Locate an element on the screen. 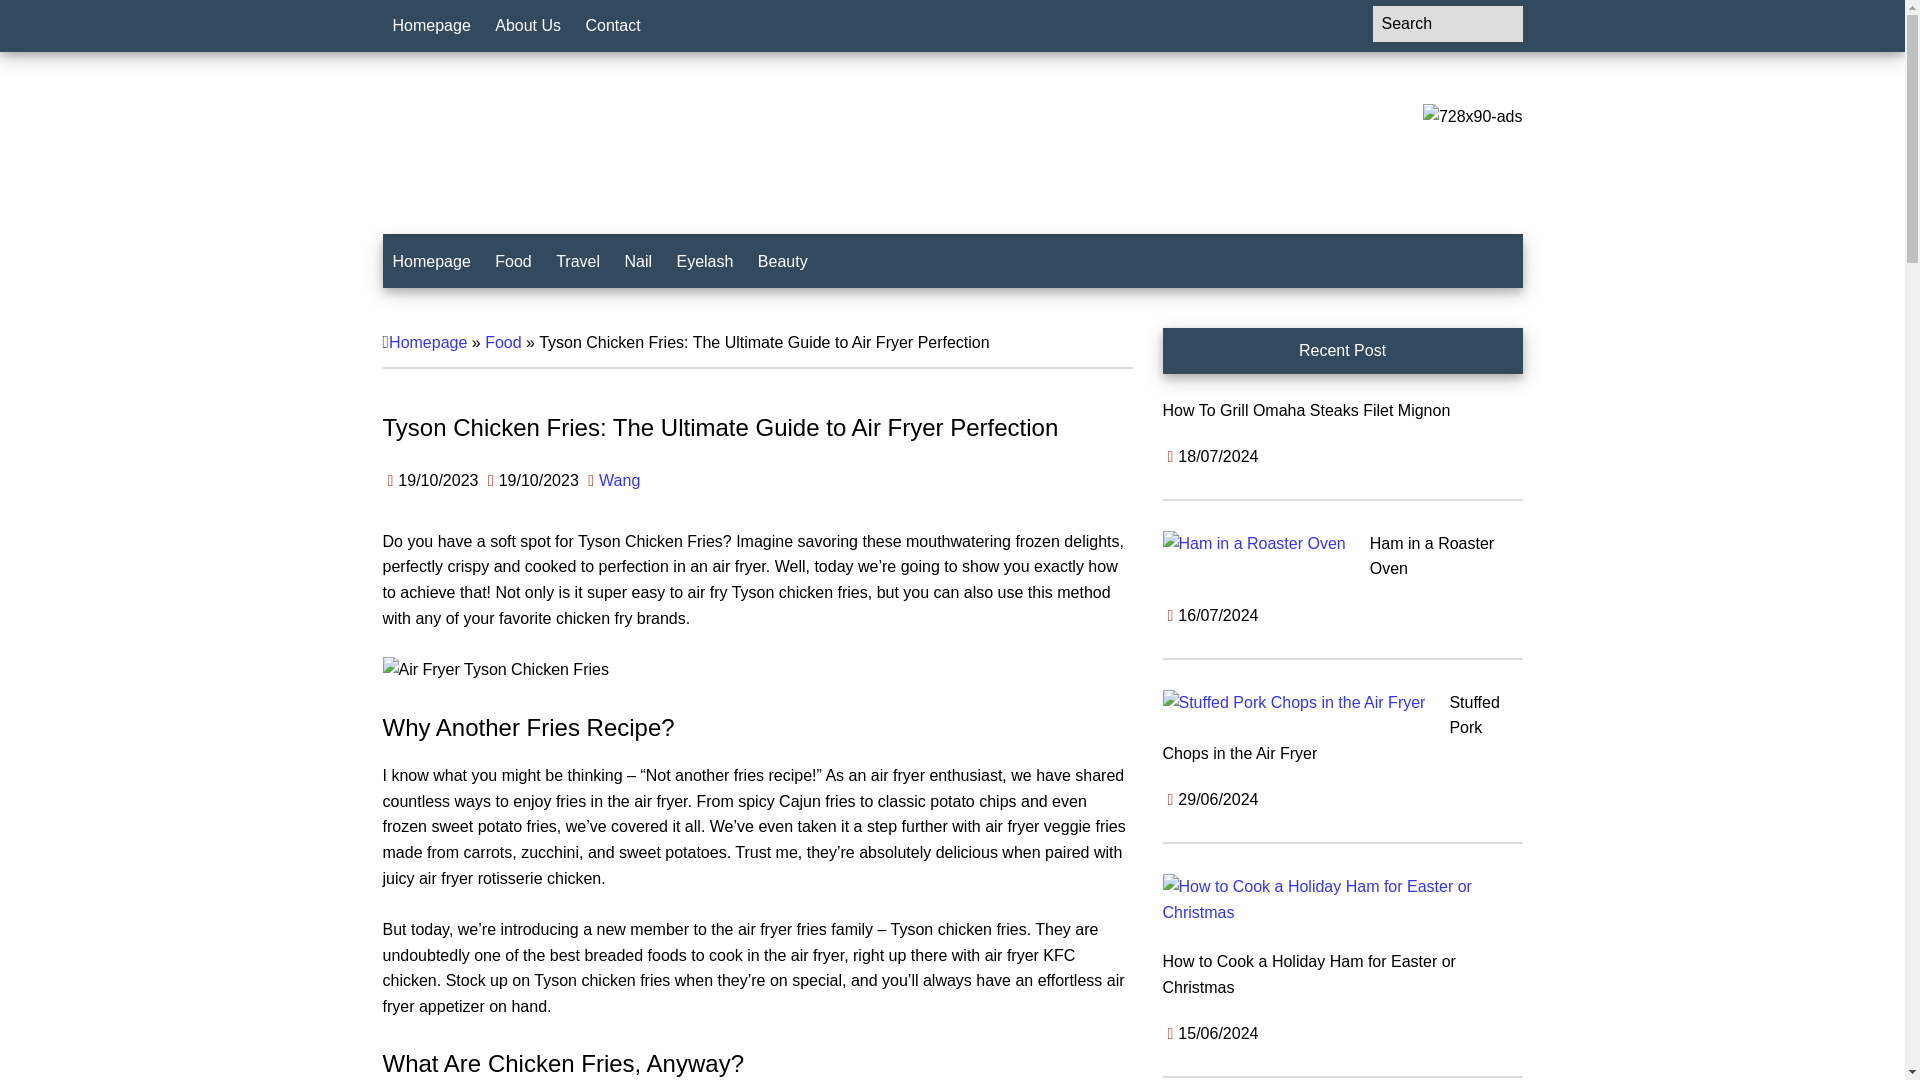  Travel is located at coordinates (578, 262).